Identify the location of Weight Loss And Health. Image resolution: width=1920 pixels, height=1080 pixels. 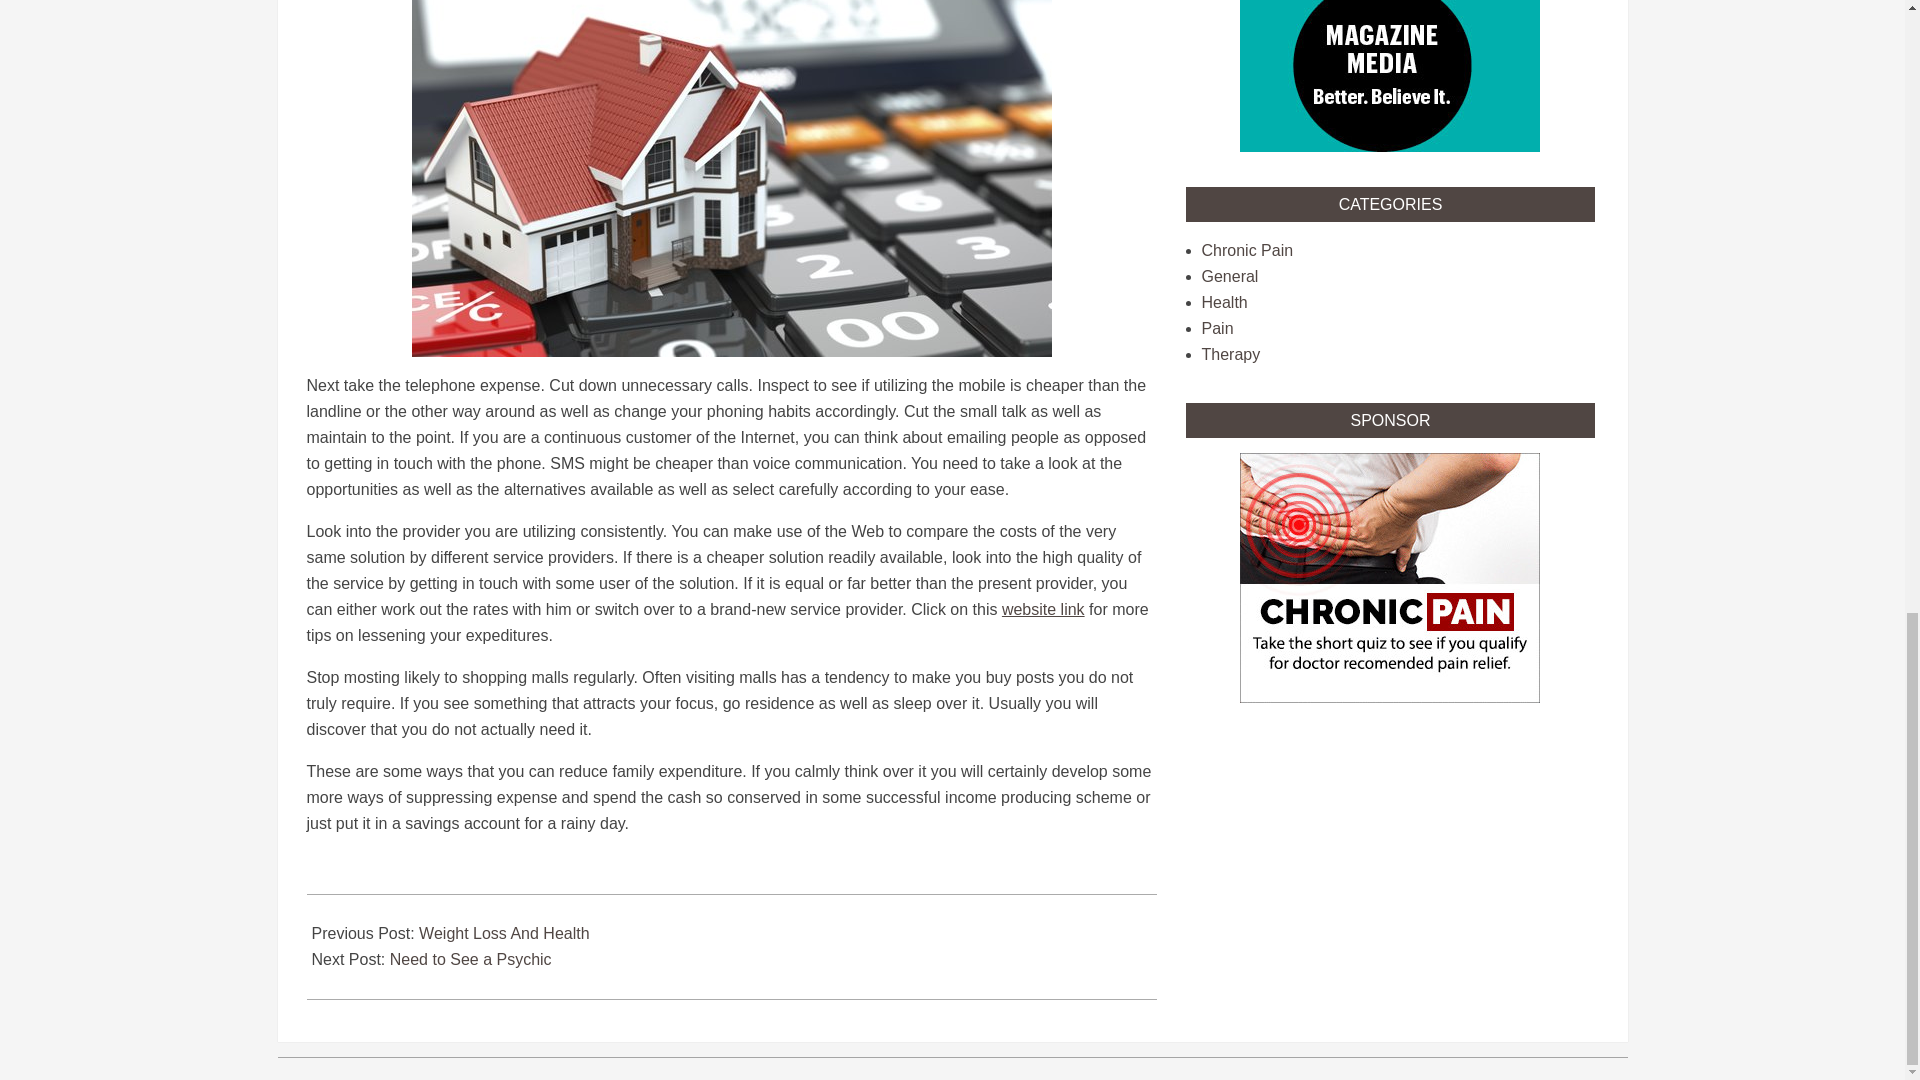
(504, 932).